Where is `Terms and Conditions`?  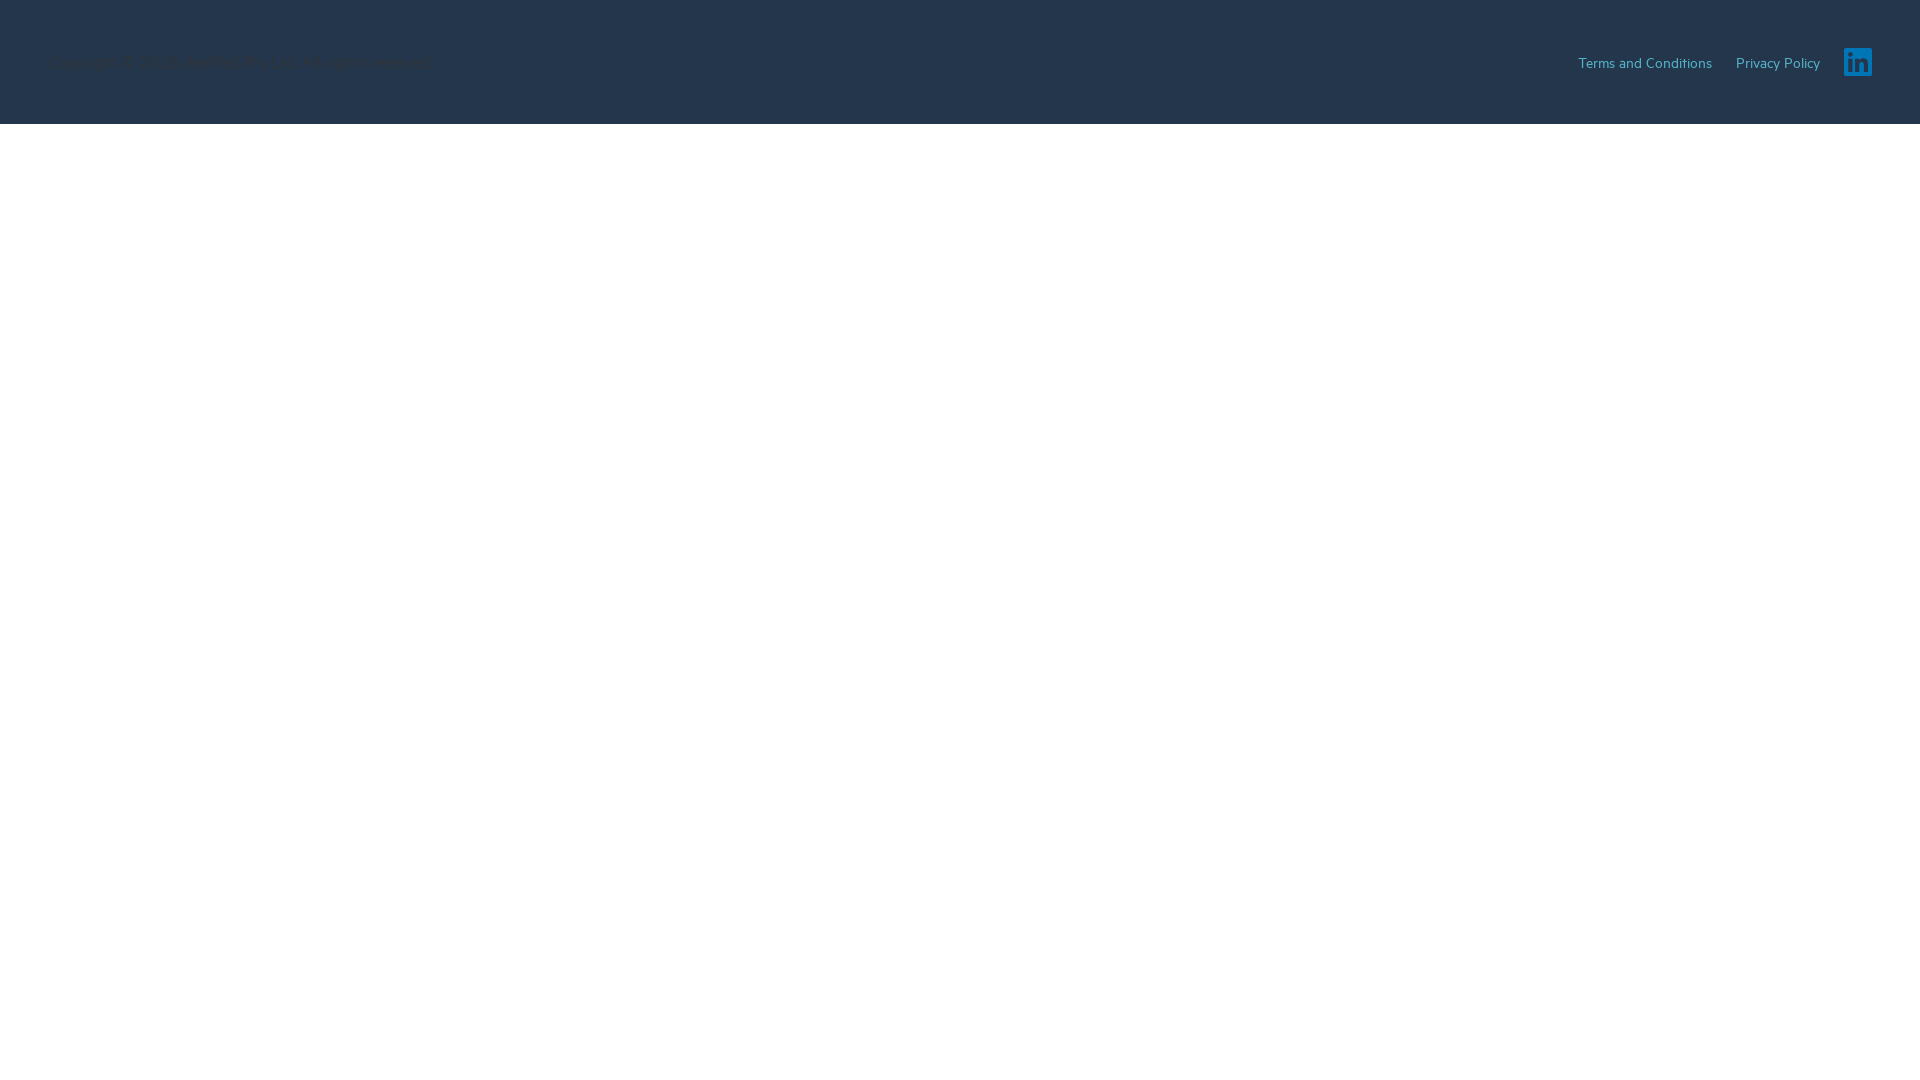 Terms and Conditions is located at coordinates (1645, 62).